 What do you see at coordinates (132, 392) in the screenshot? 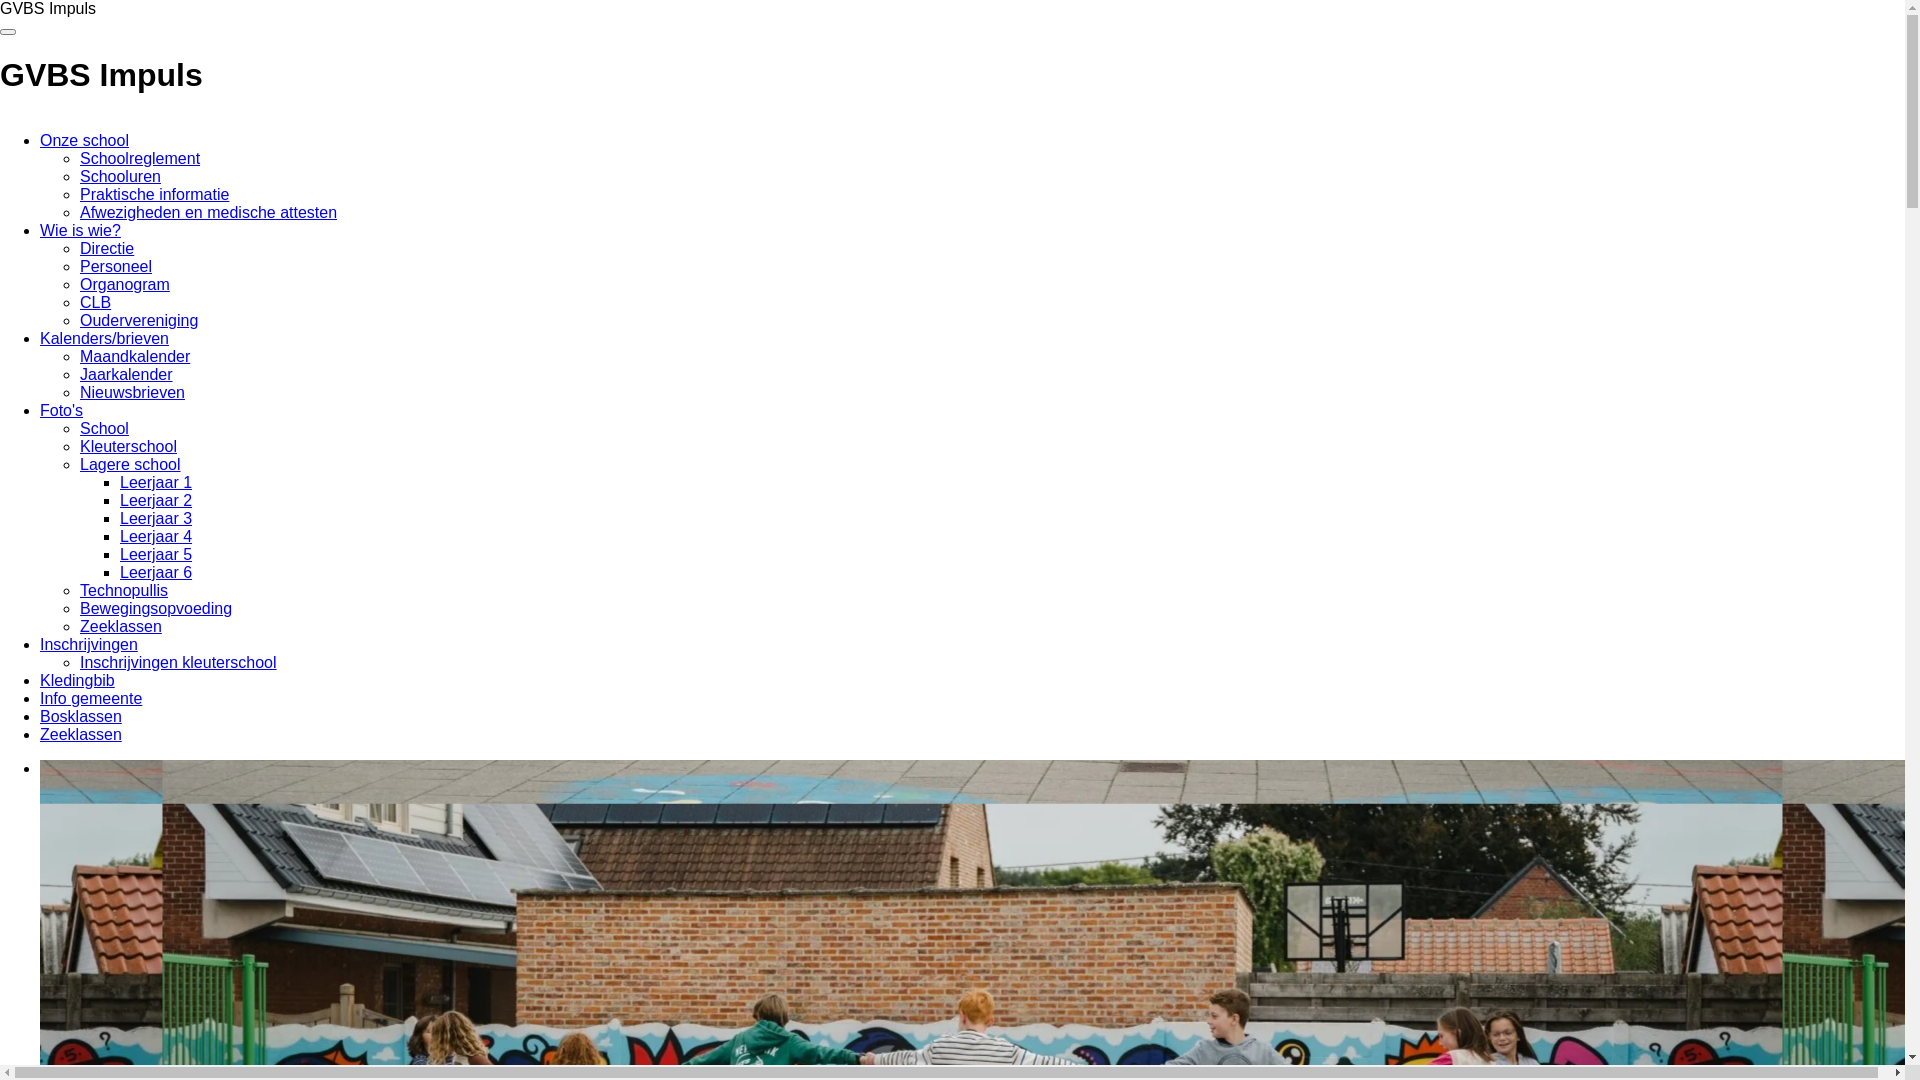
I see `Nieuwsbrieven` at bounding box center [132, 392].